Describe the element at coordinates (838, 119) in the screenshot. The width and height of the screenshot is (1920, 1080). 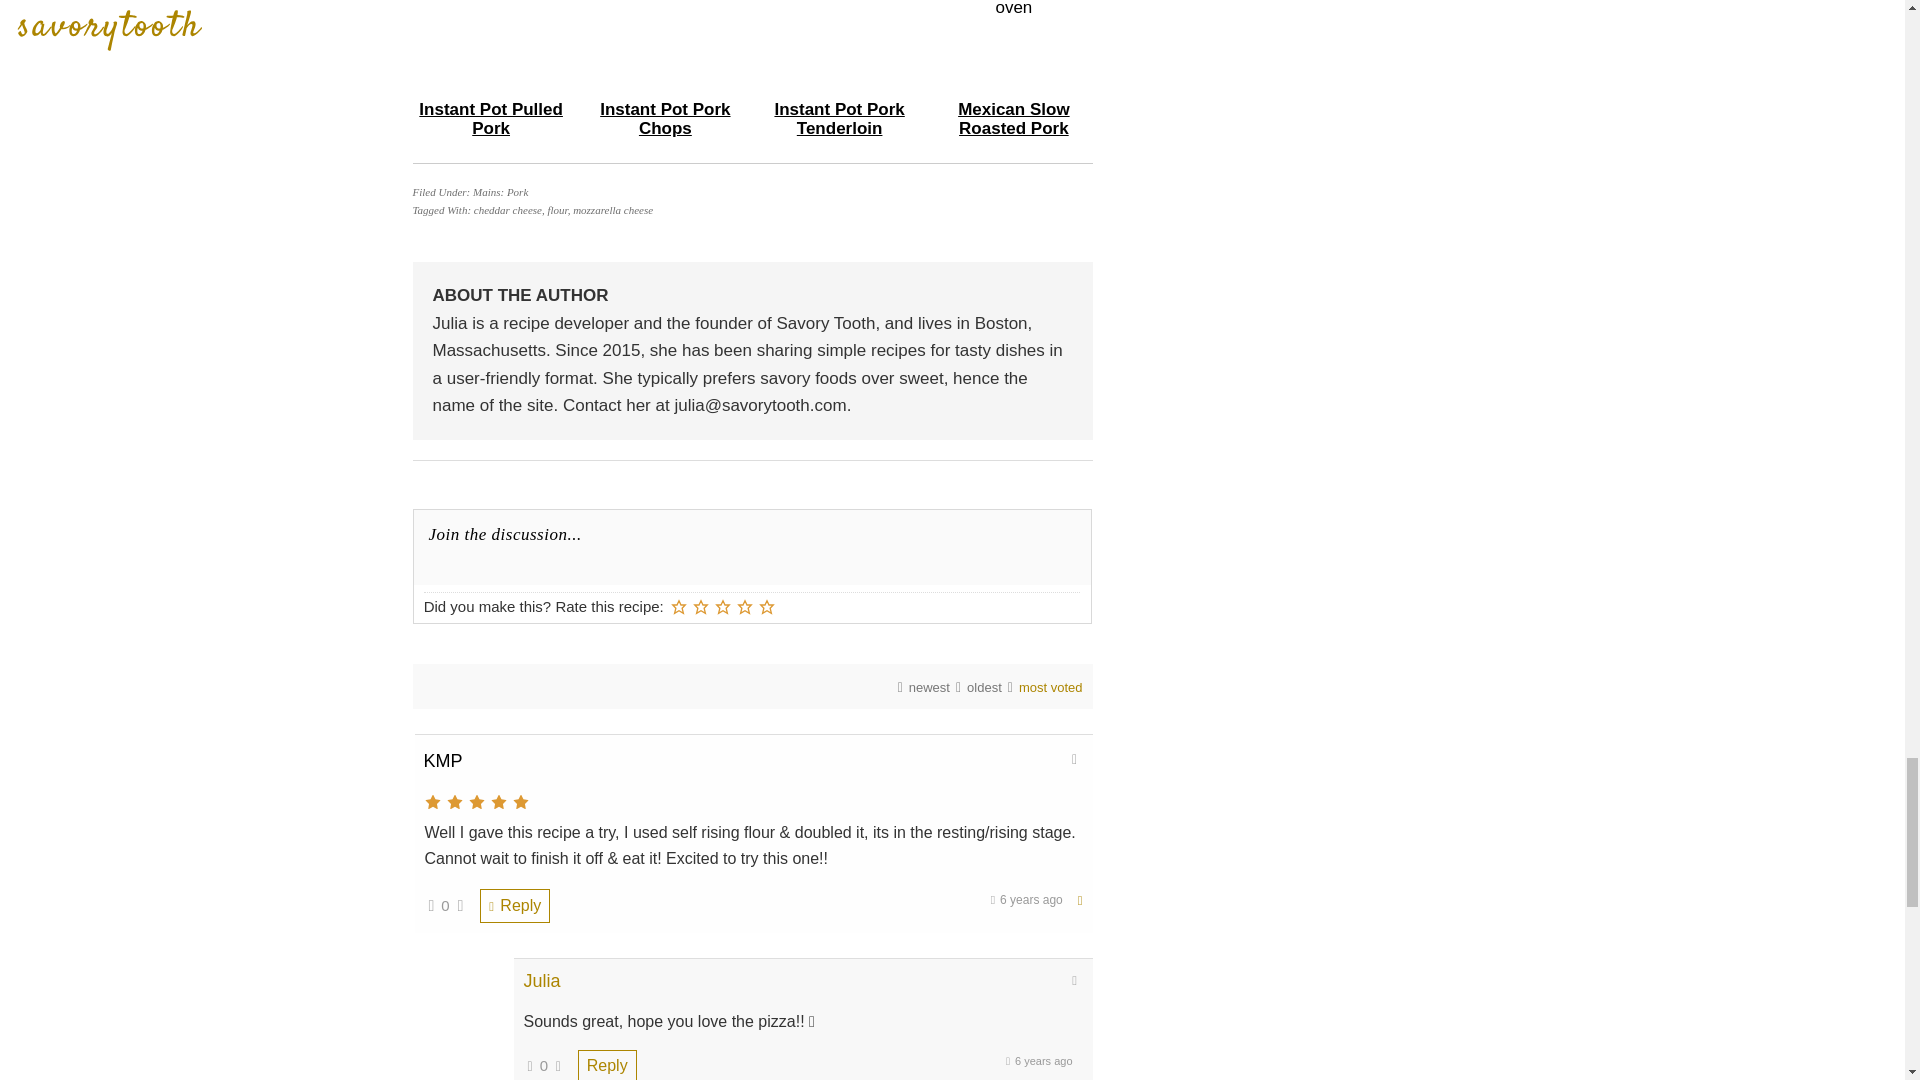
I see `Instant Pot Pork Tenderloin` at that location.